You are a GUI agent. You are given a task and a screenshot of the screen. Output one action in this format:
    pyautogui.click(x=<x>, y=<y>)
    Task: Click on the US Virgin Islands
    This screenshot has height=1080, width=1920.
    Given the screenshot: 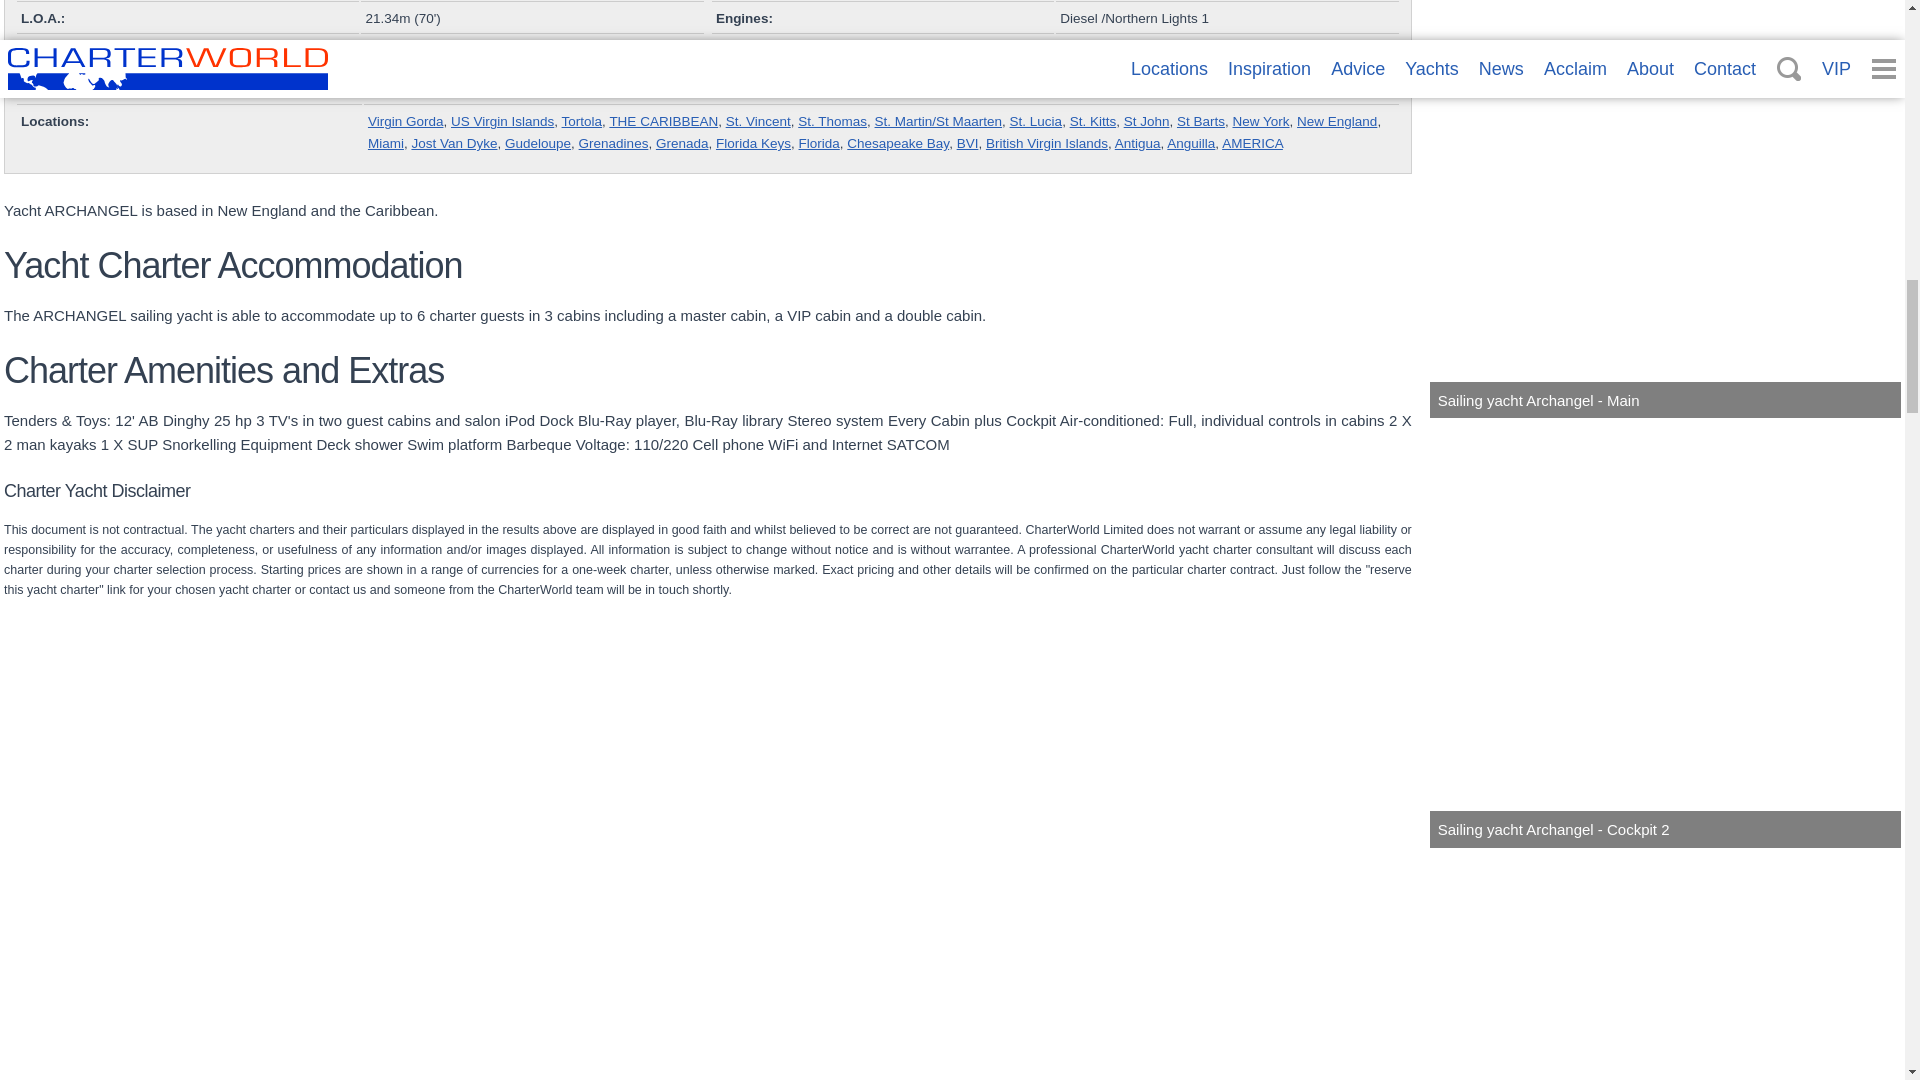 What is the action you would take?
    pyautogui.click(x=502, y=121)
    